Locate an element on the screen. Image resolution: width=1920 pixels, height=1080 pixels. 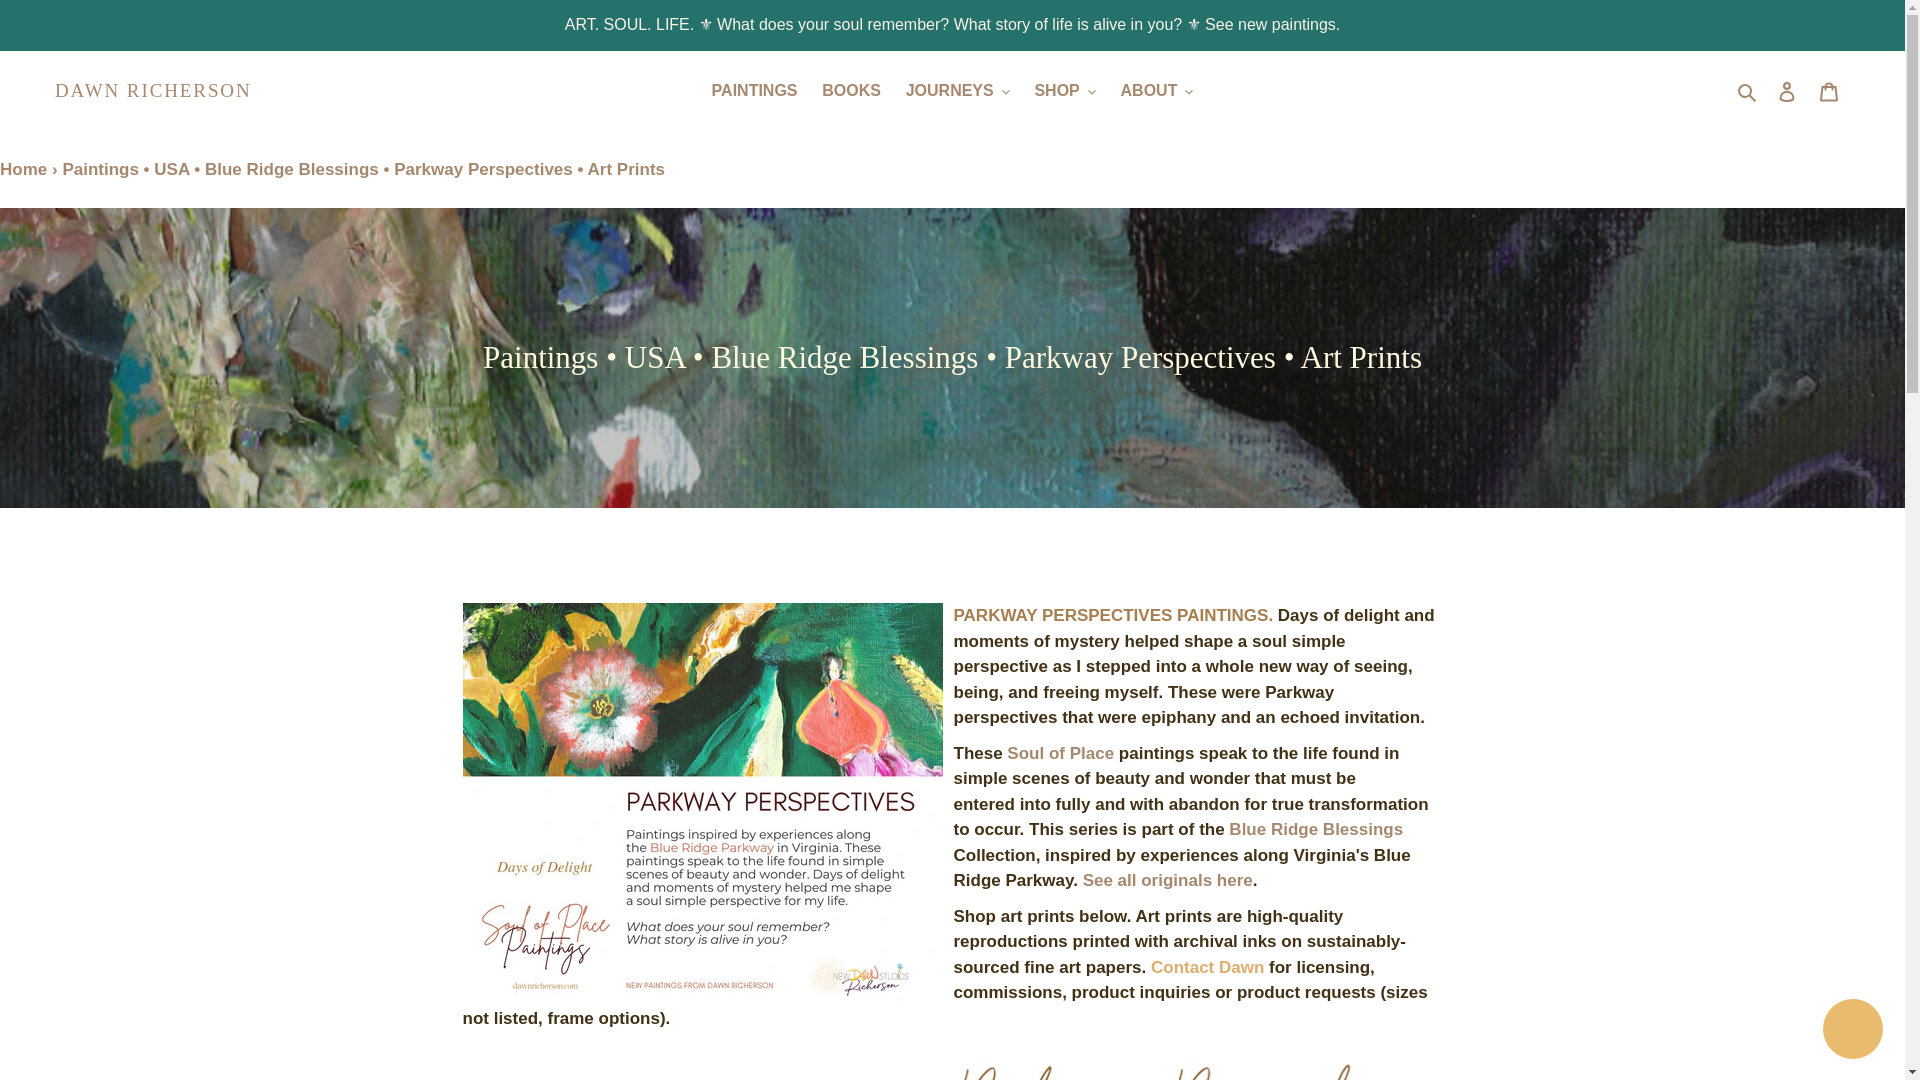
DAWN RICHERSON is located at coordinates (153, 90).